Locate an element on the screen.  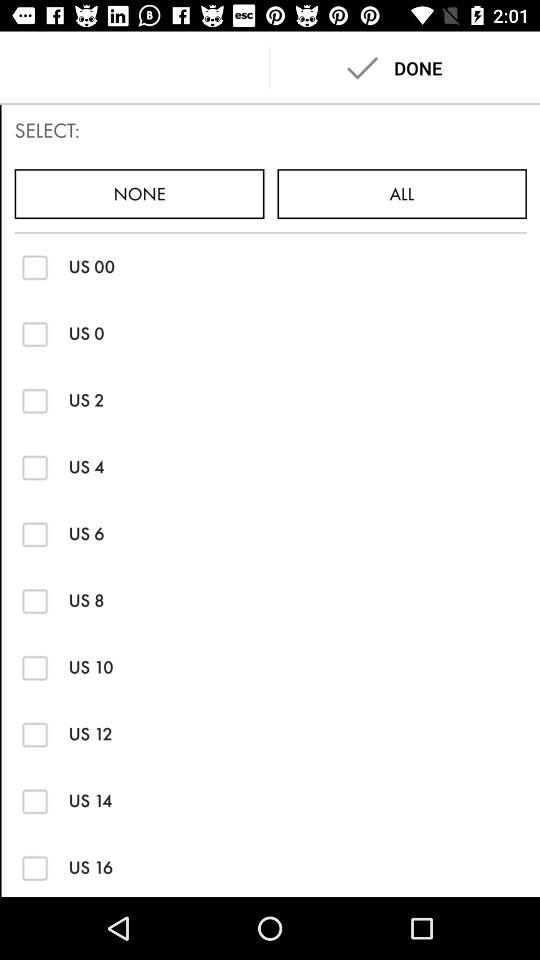
select option us 4 is located at coordinates (34, 467).